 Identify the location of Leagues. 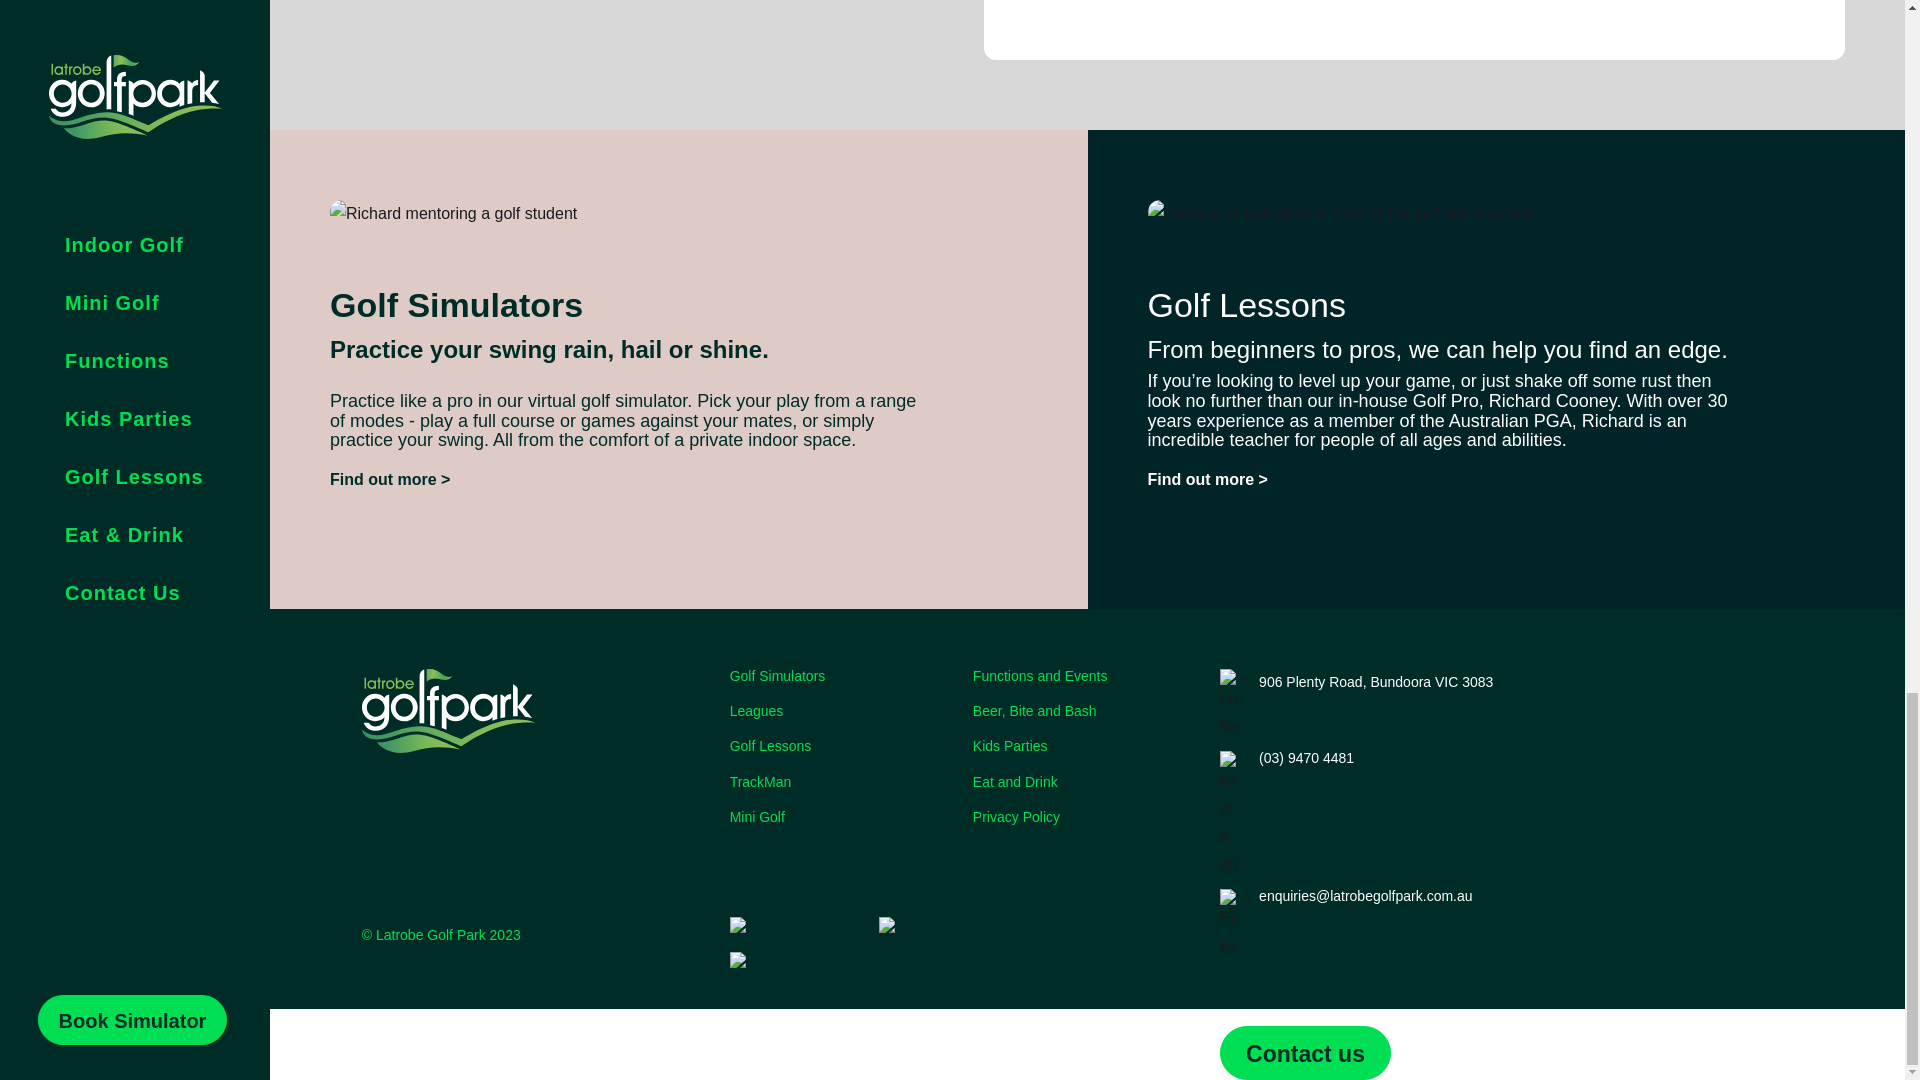
(842, 712).